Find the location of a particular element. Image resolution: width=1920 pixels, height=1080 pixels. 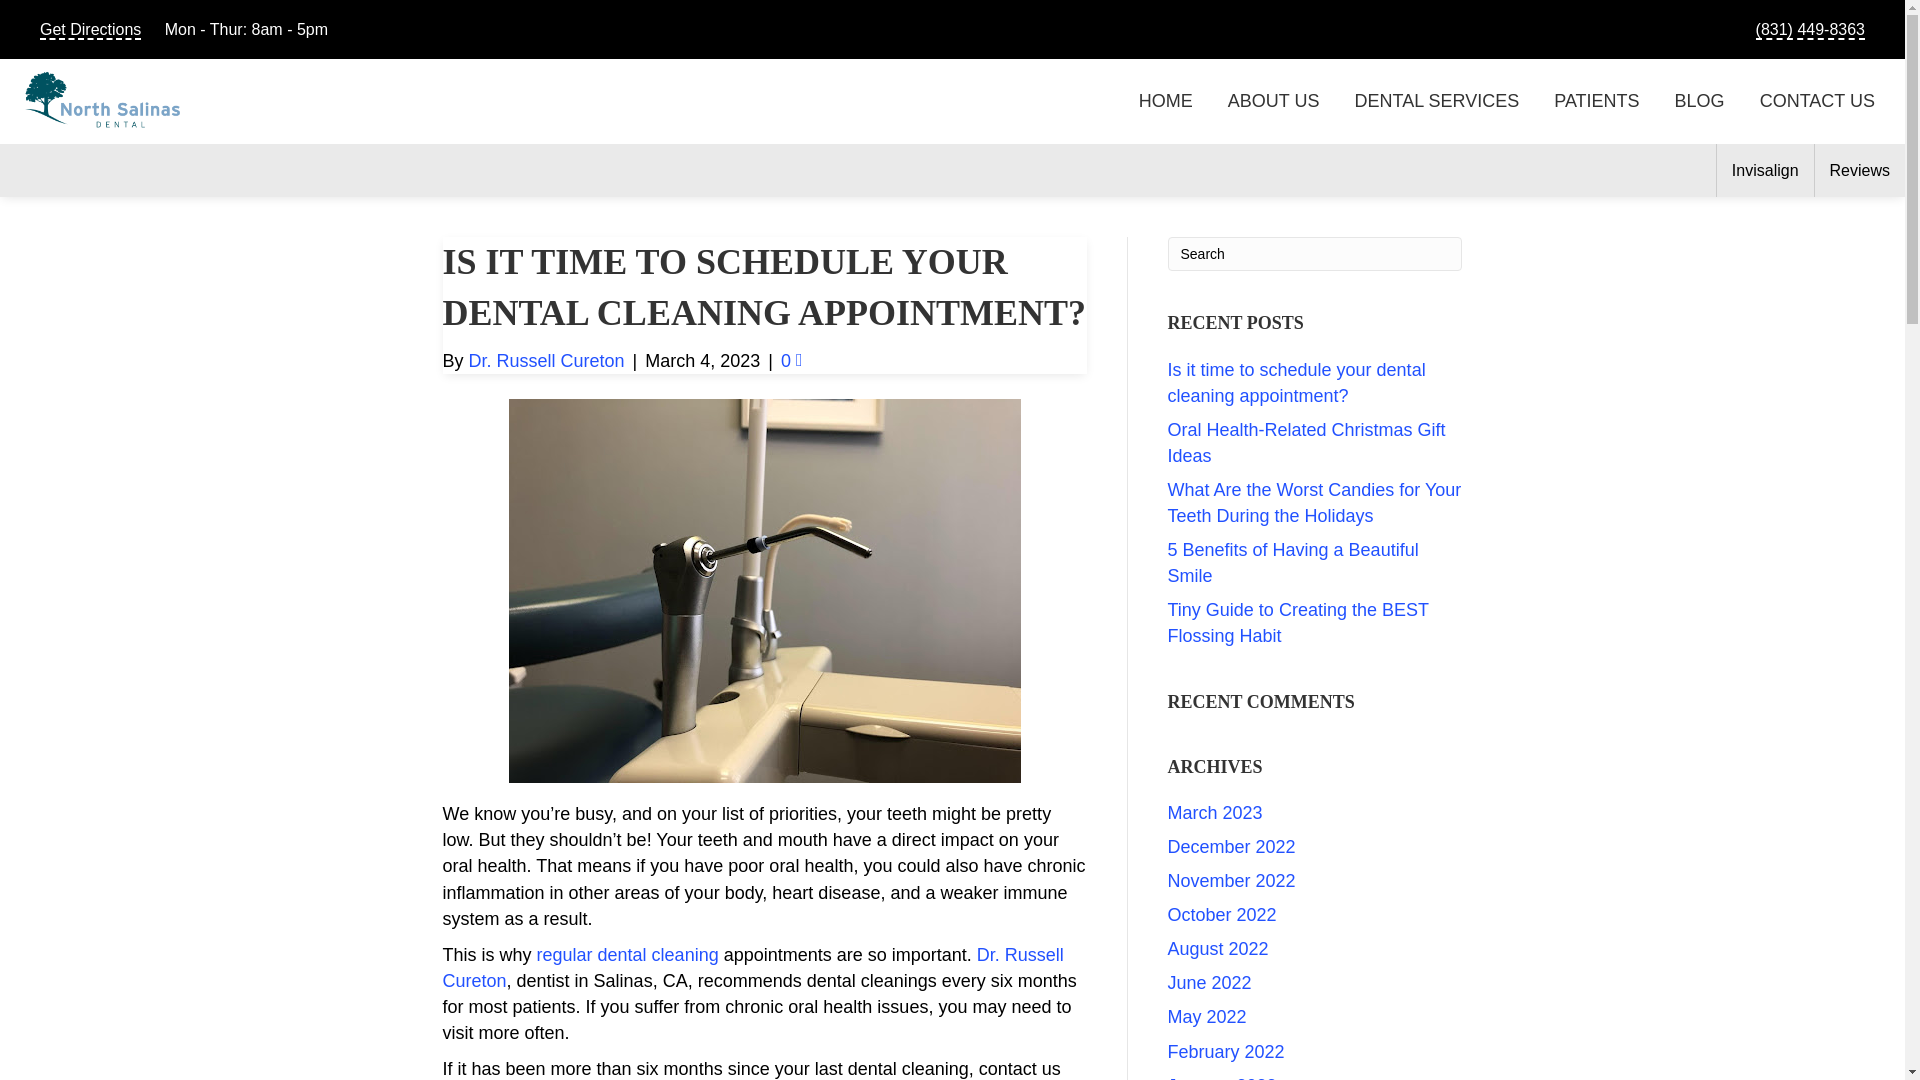

Get Directions is located at coordinates (90, 31).